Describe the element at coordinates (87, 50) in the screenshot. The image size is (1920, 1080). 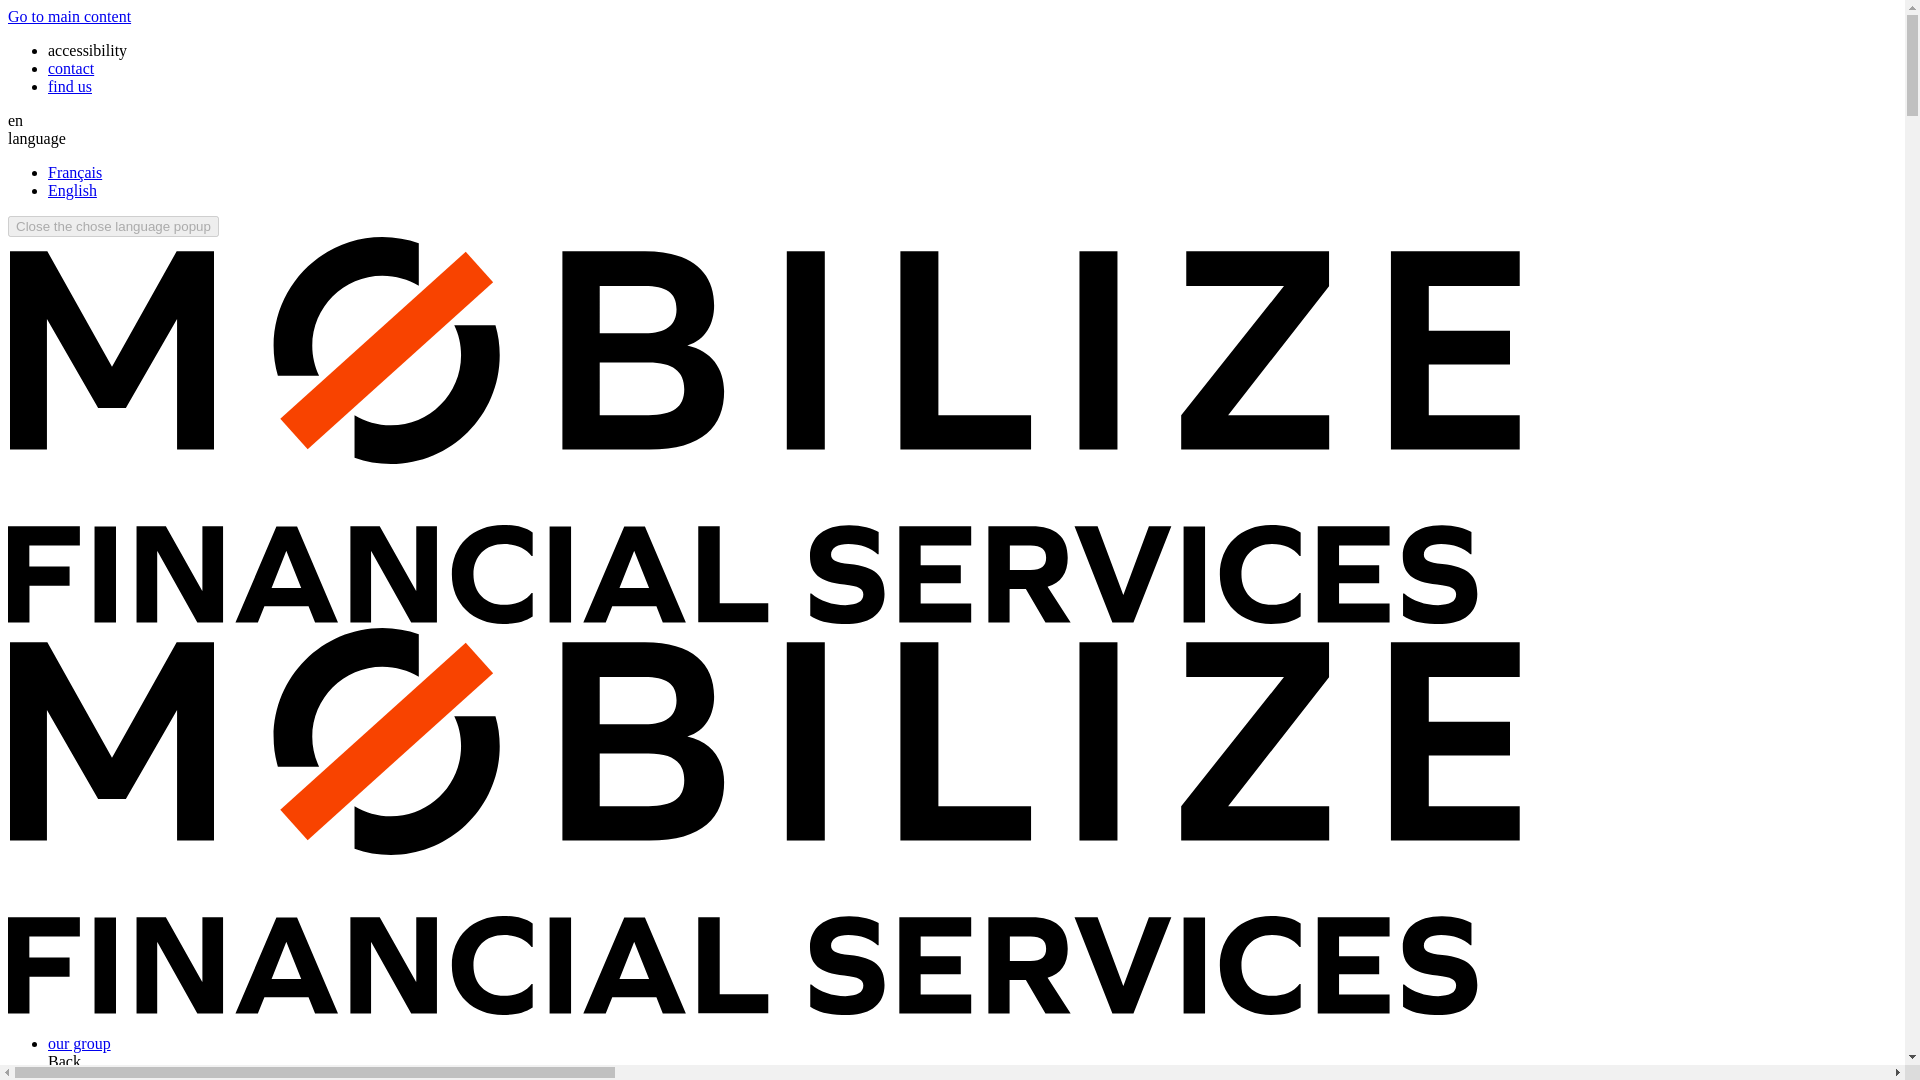
I see `accessibility` at that location.